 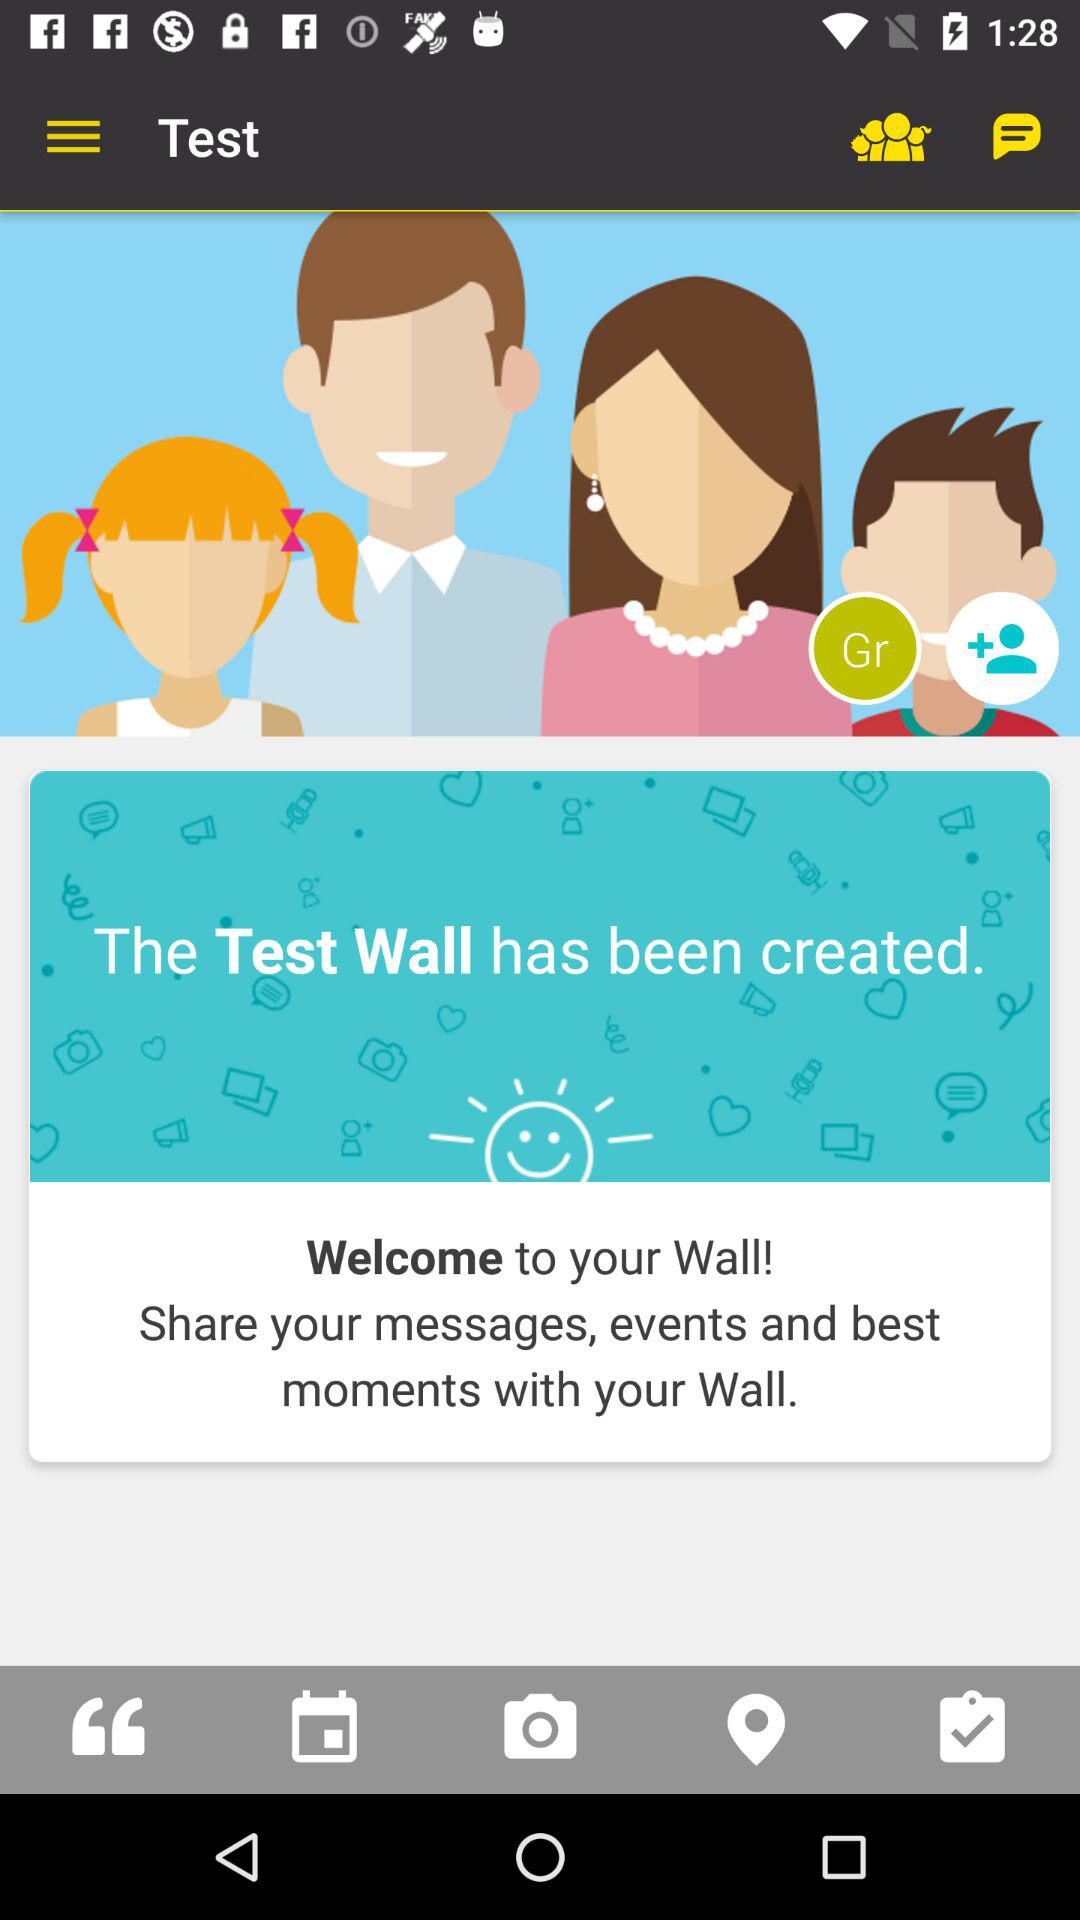 I want to click on turn on item above welcome to your icon, so click(x=540, y=976).